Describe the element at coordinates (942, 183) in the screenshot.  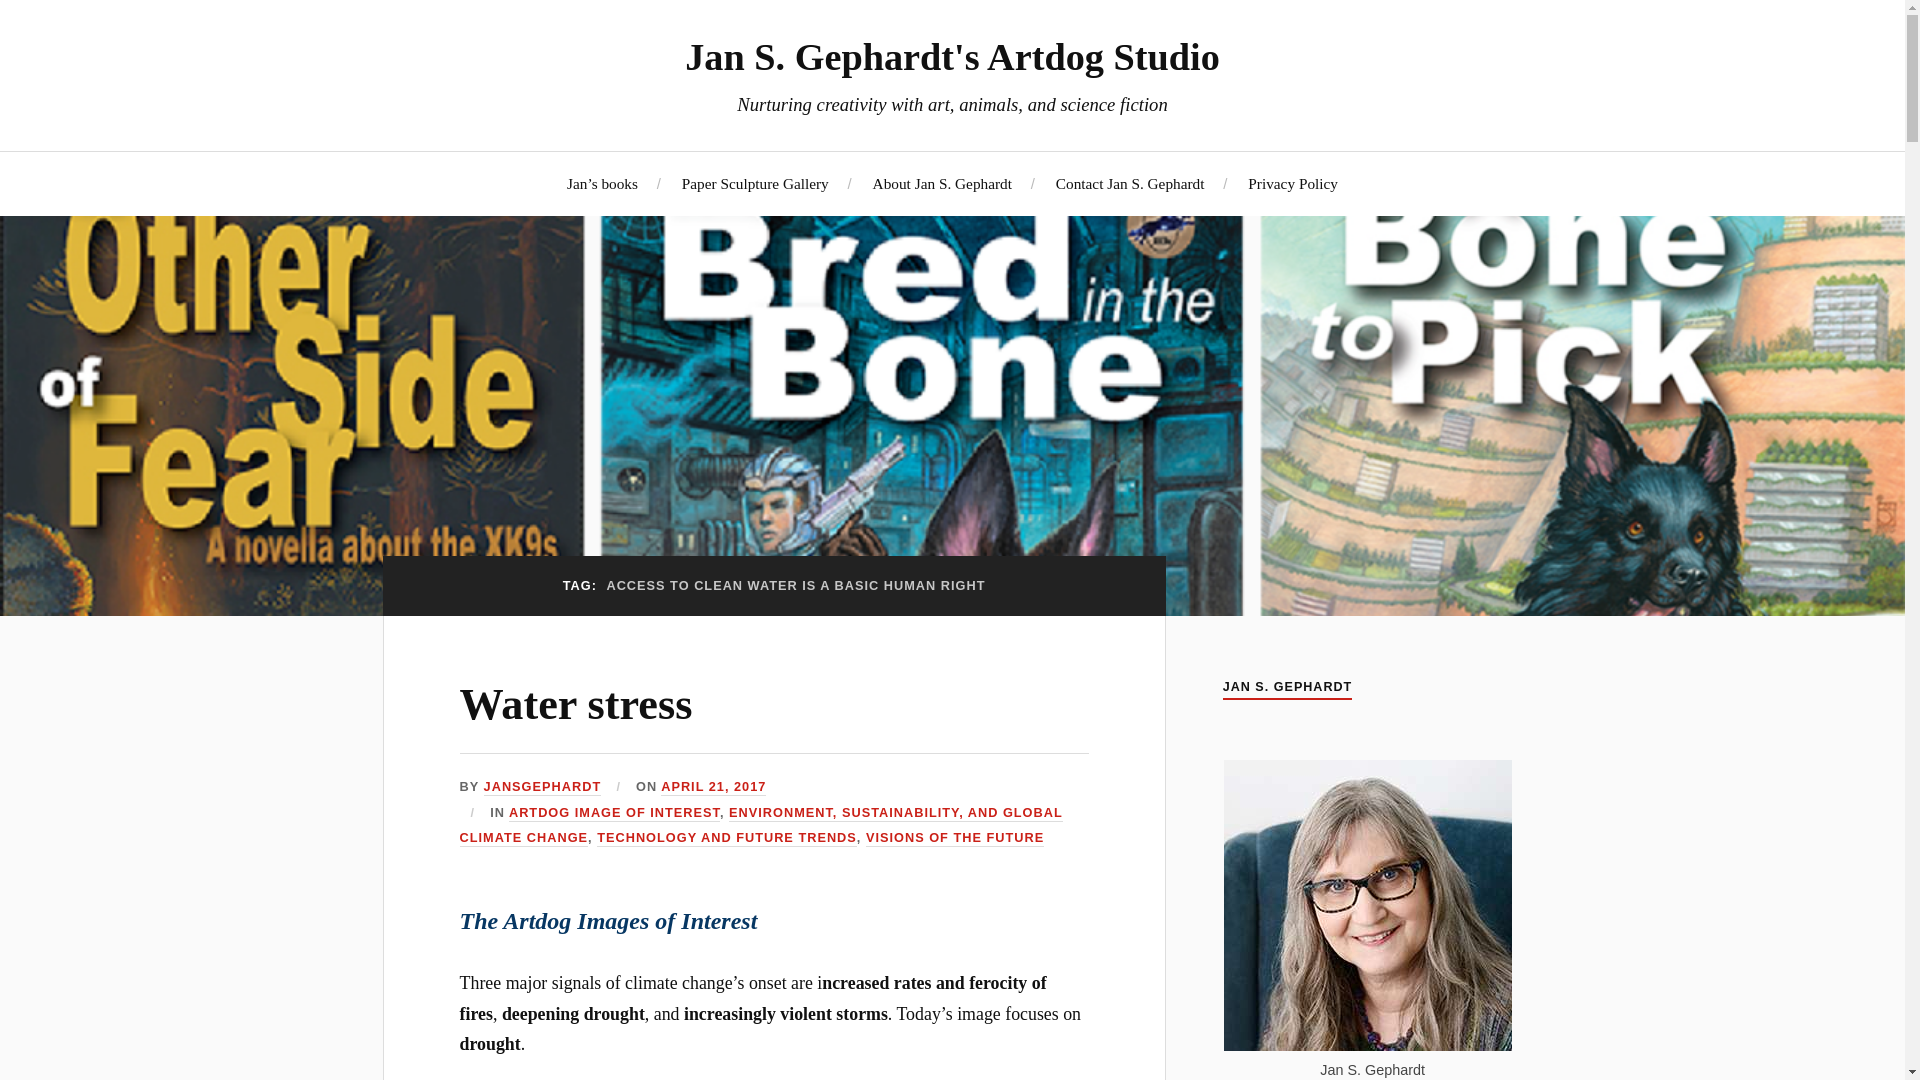
I see `About Jan S. Gephardt` at that location.